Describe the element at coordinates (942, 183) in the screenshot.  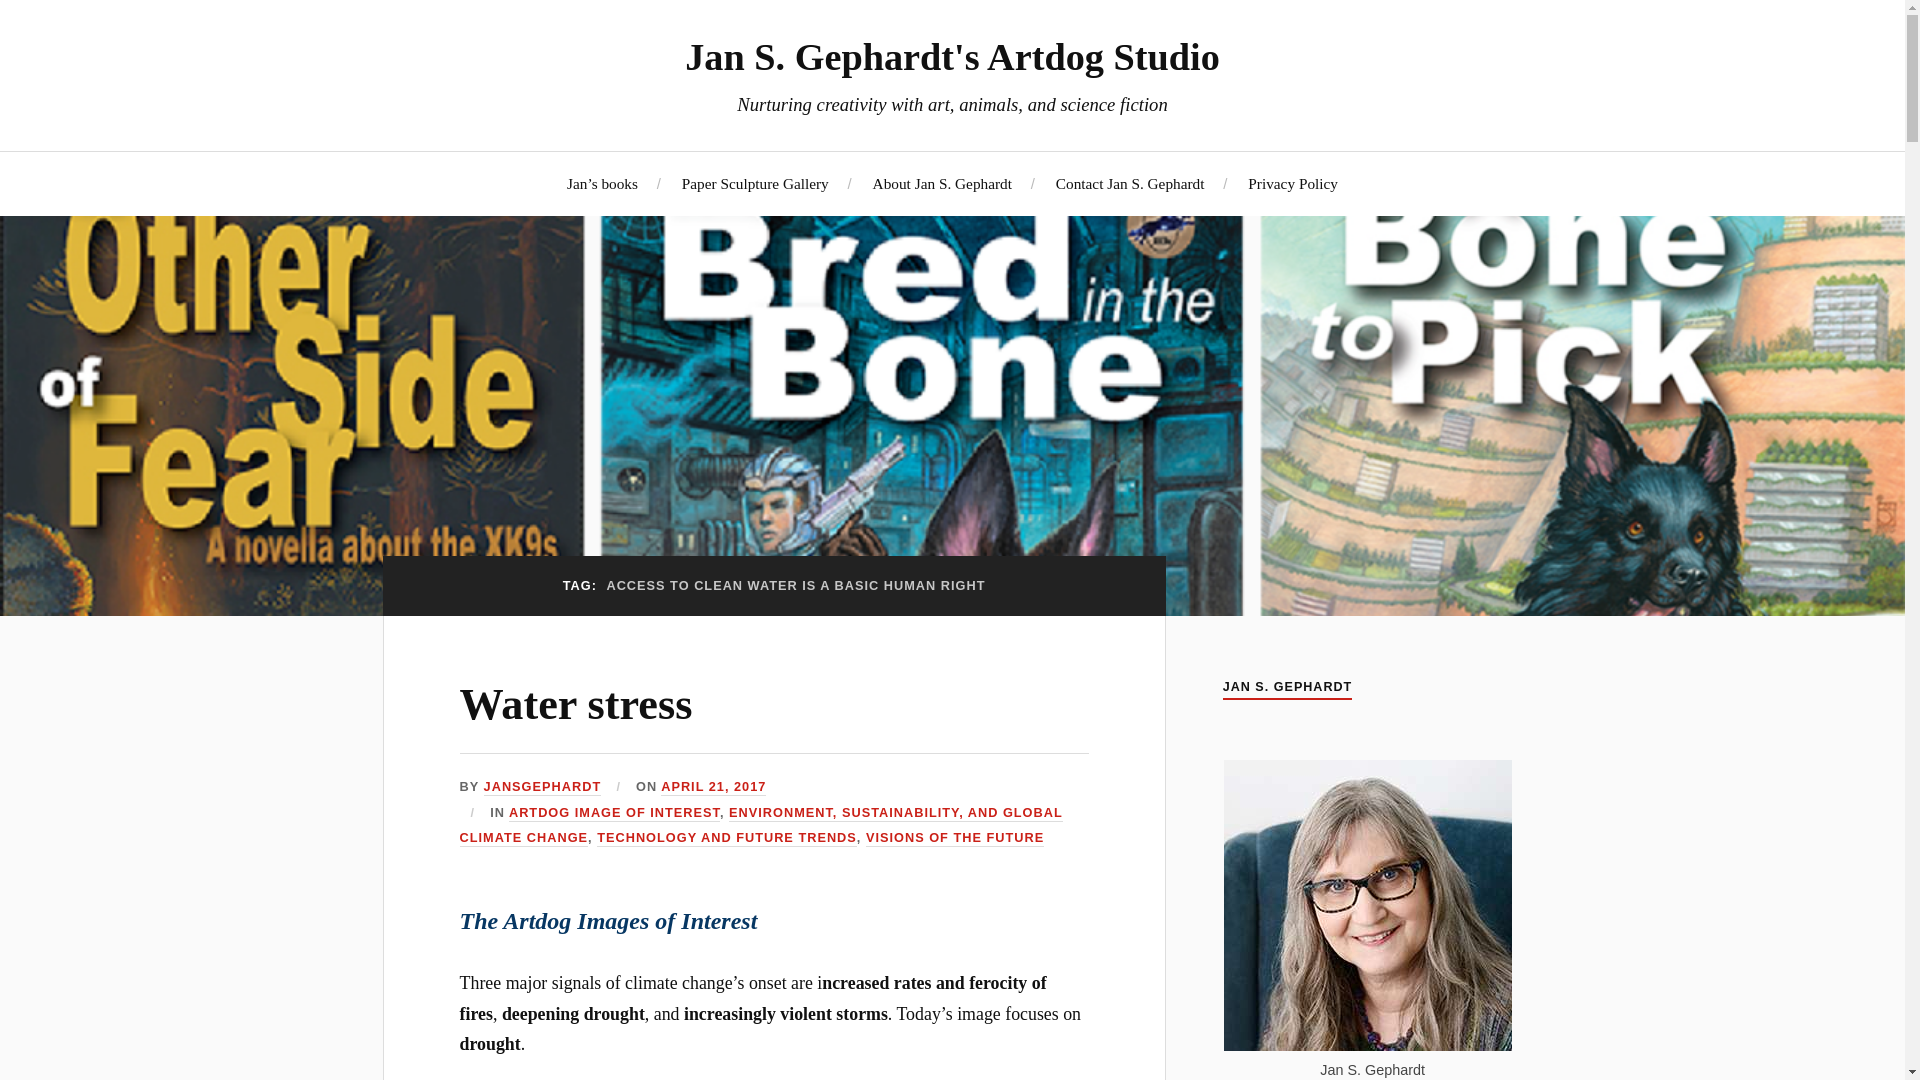
I see `About Jan S. Gephardt` at that location.